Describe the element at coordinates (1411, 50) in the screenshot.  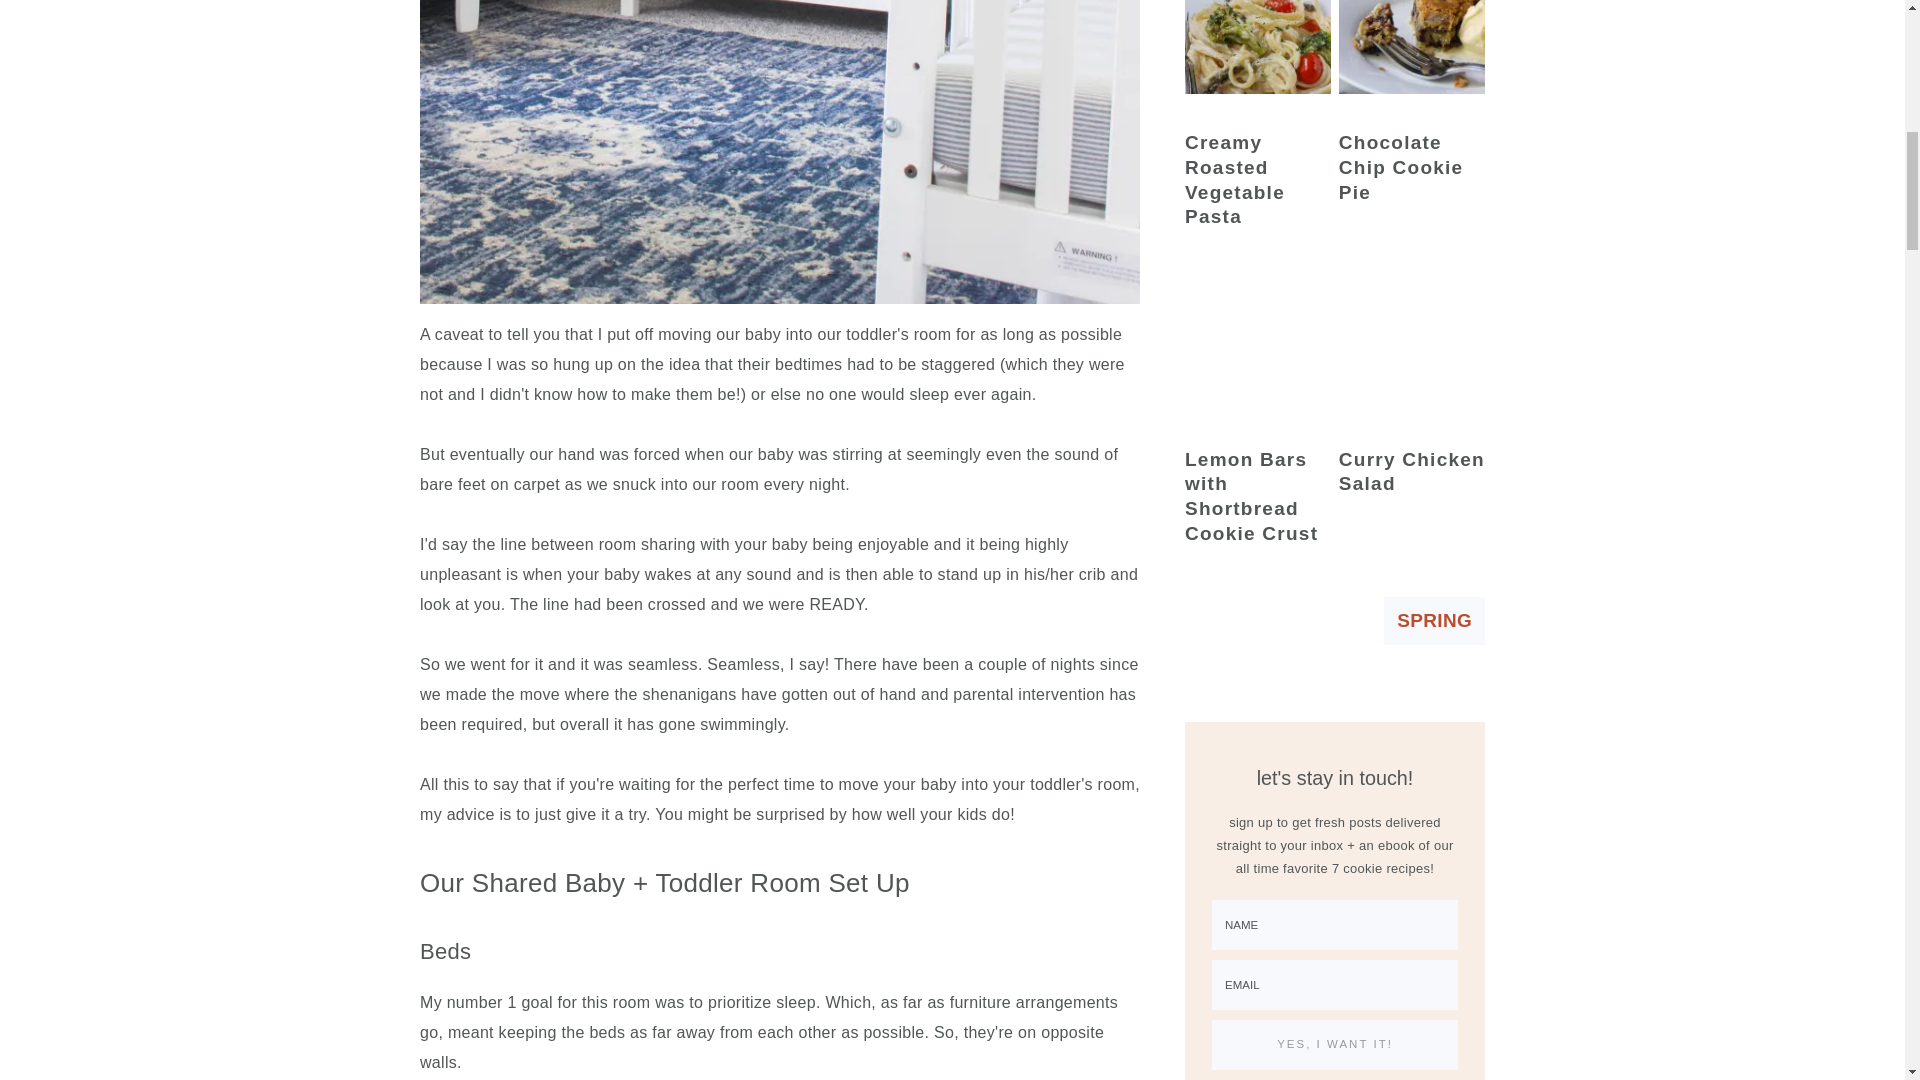
I see `Chocolate Chip Cookie Pie` at that location.